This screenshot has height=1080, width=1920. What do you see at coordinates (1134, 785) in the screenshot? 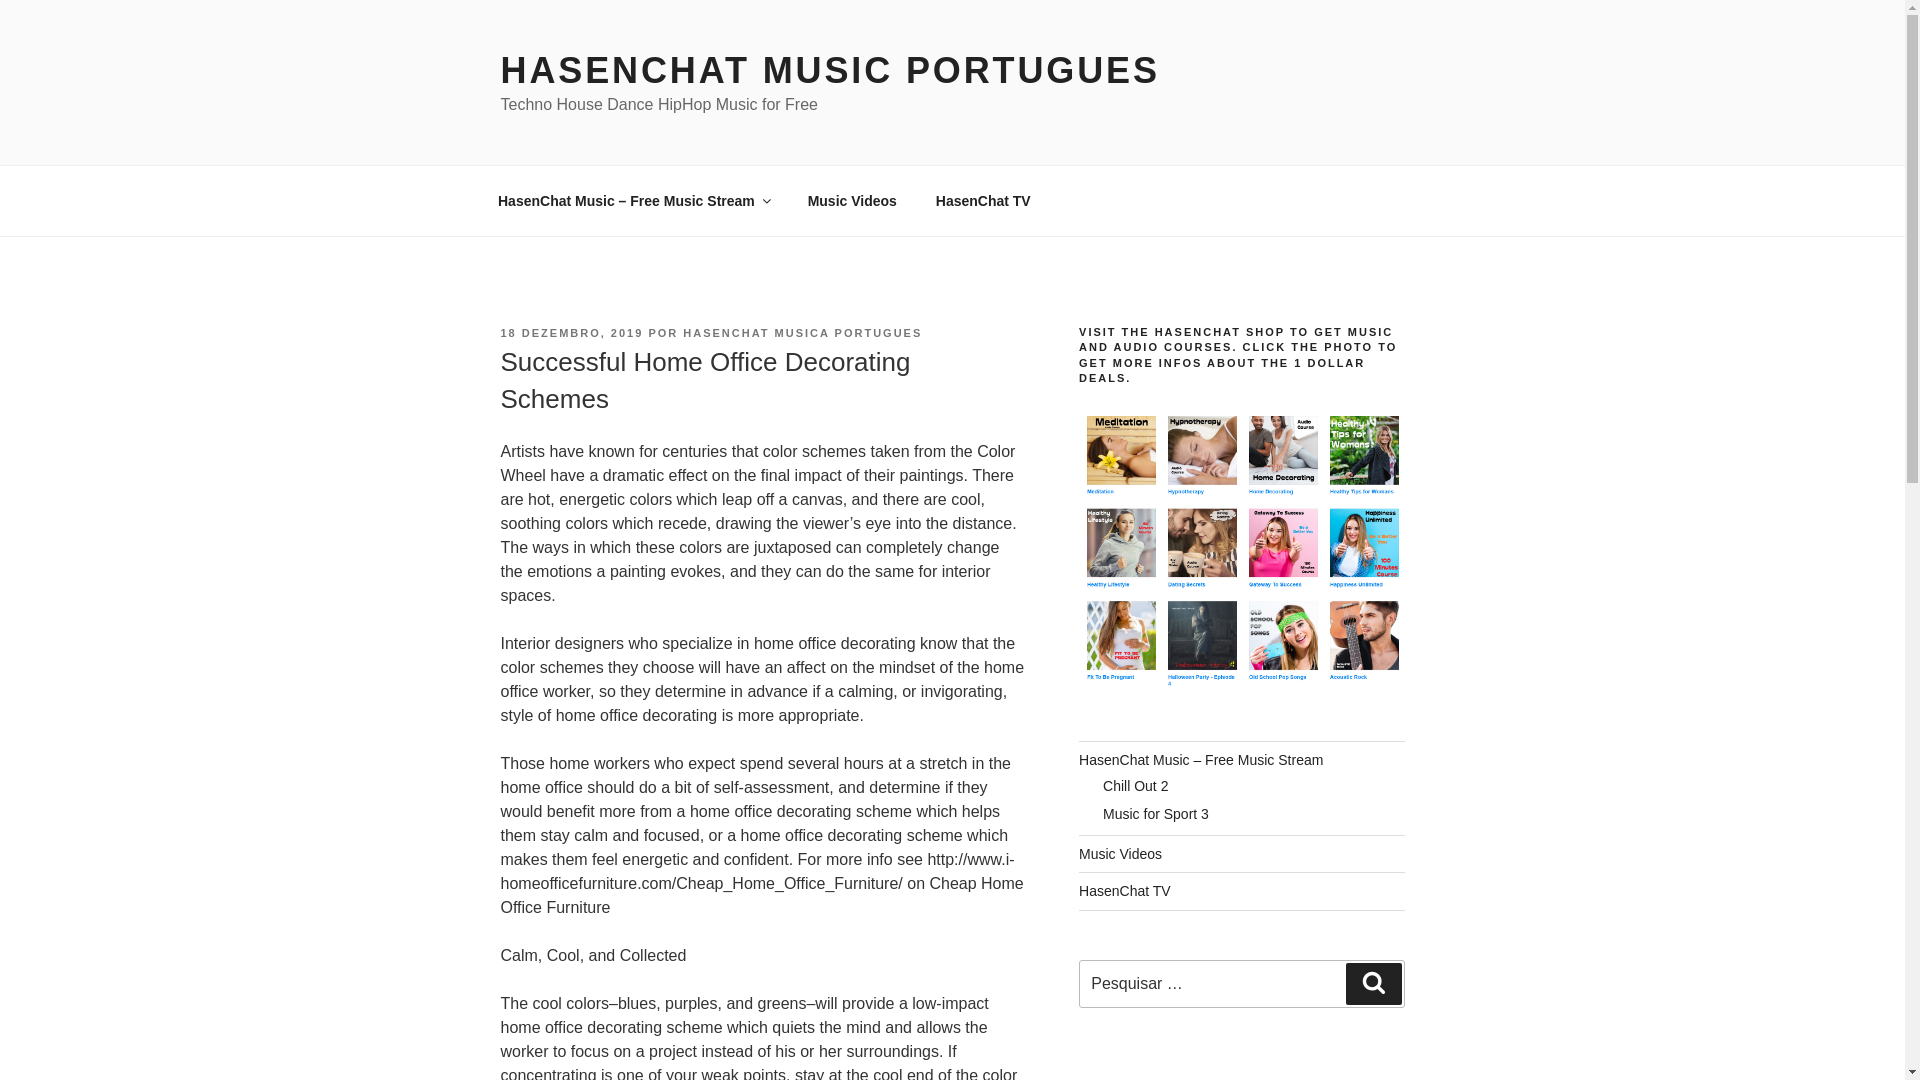
I see `Chill Out 2` at bounding box center [1134, 785].